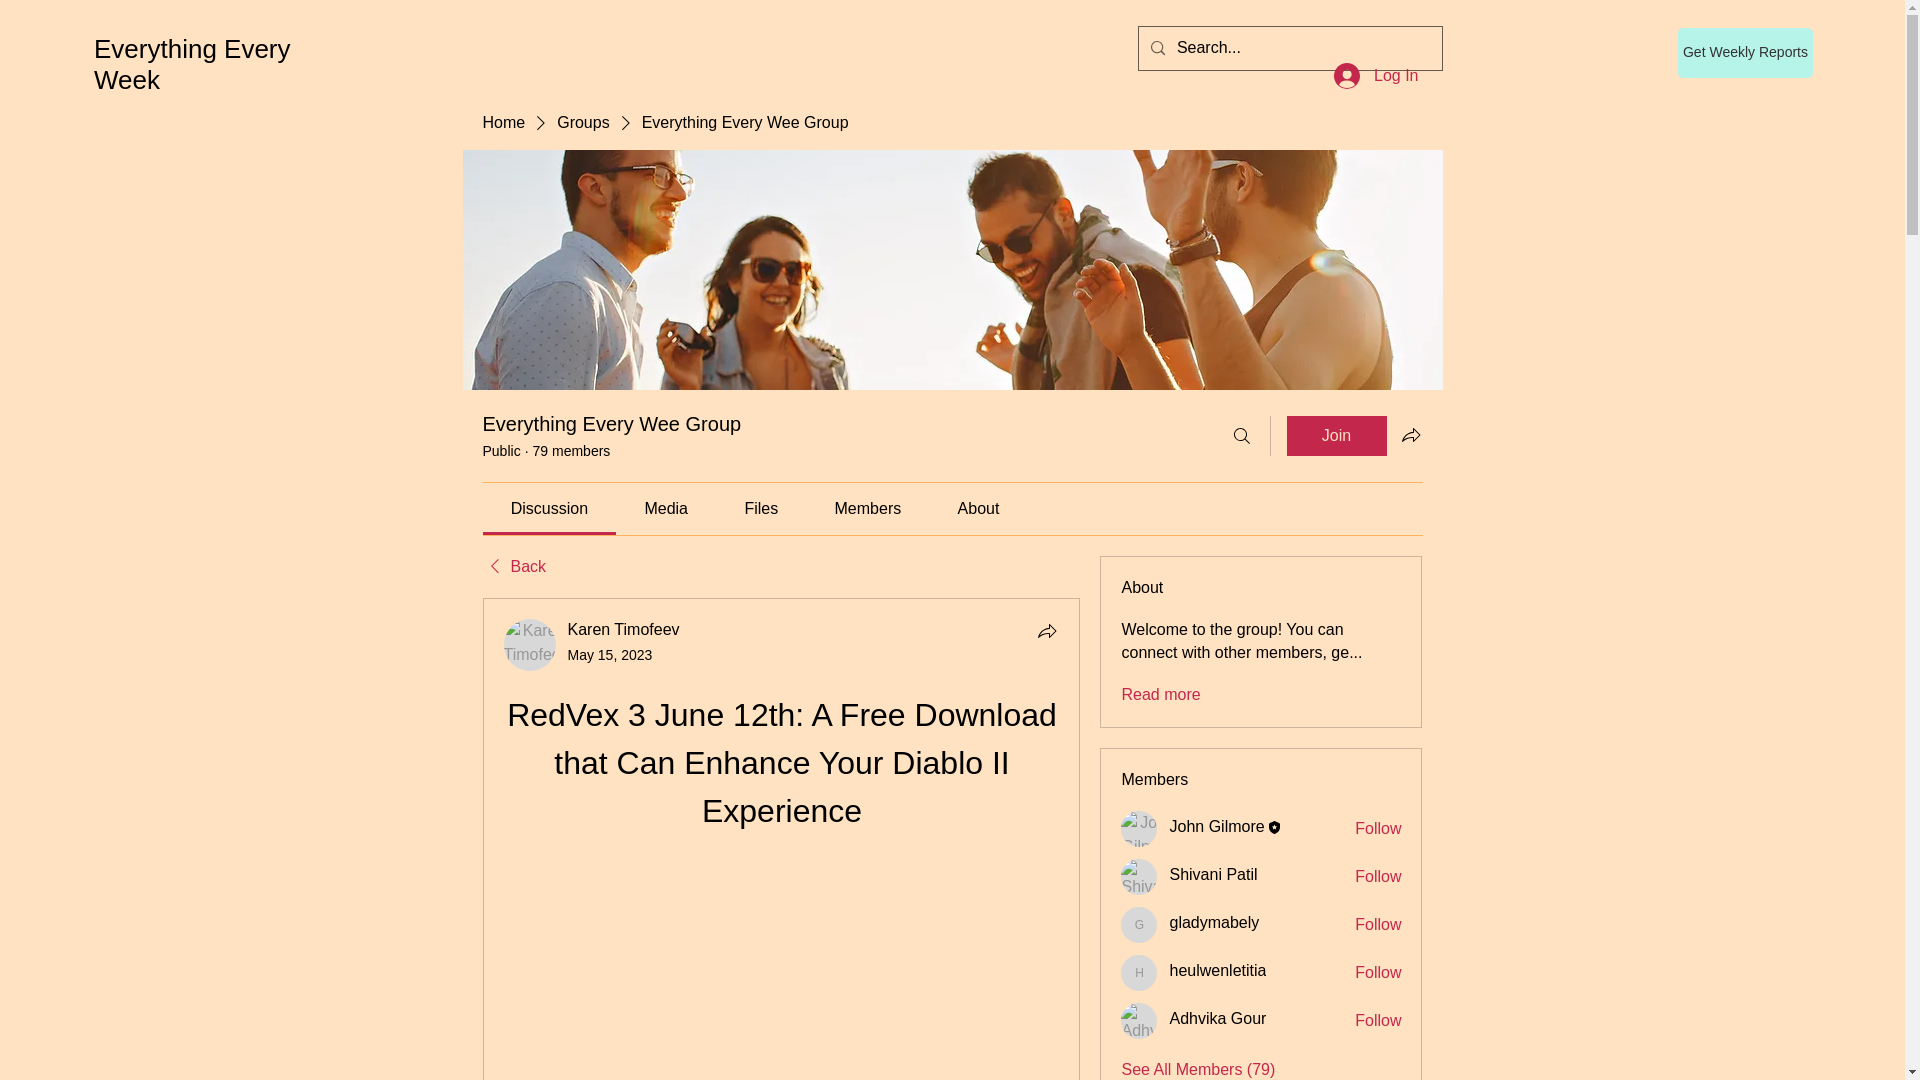 The width and height of the screenshot is (1920, 1080). I want to click on Follow, so click(1378, 876).